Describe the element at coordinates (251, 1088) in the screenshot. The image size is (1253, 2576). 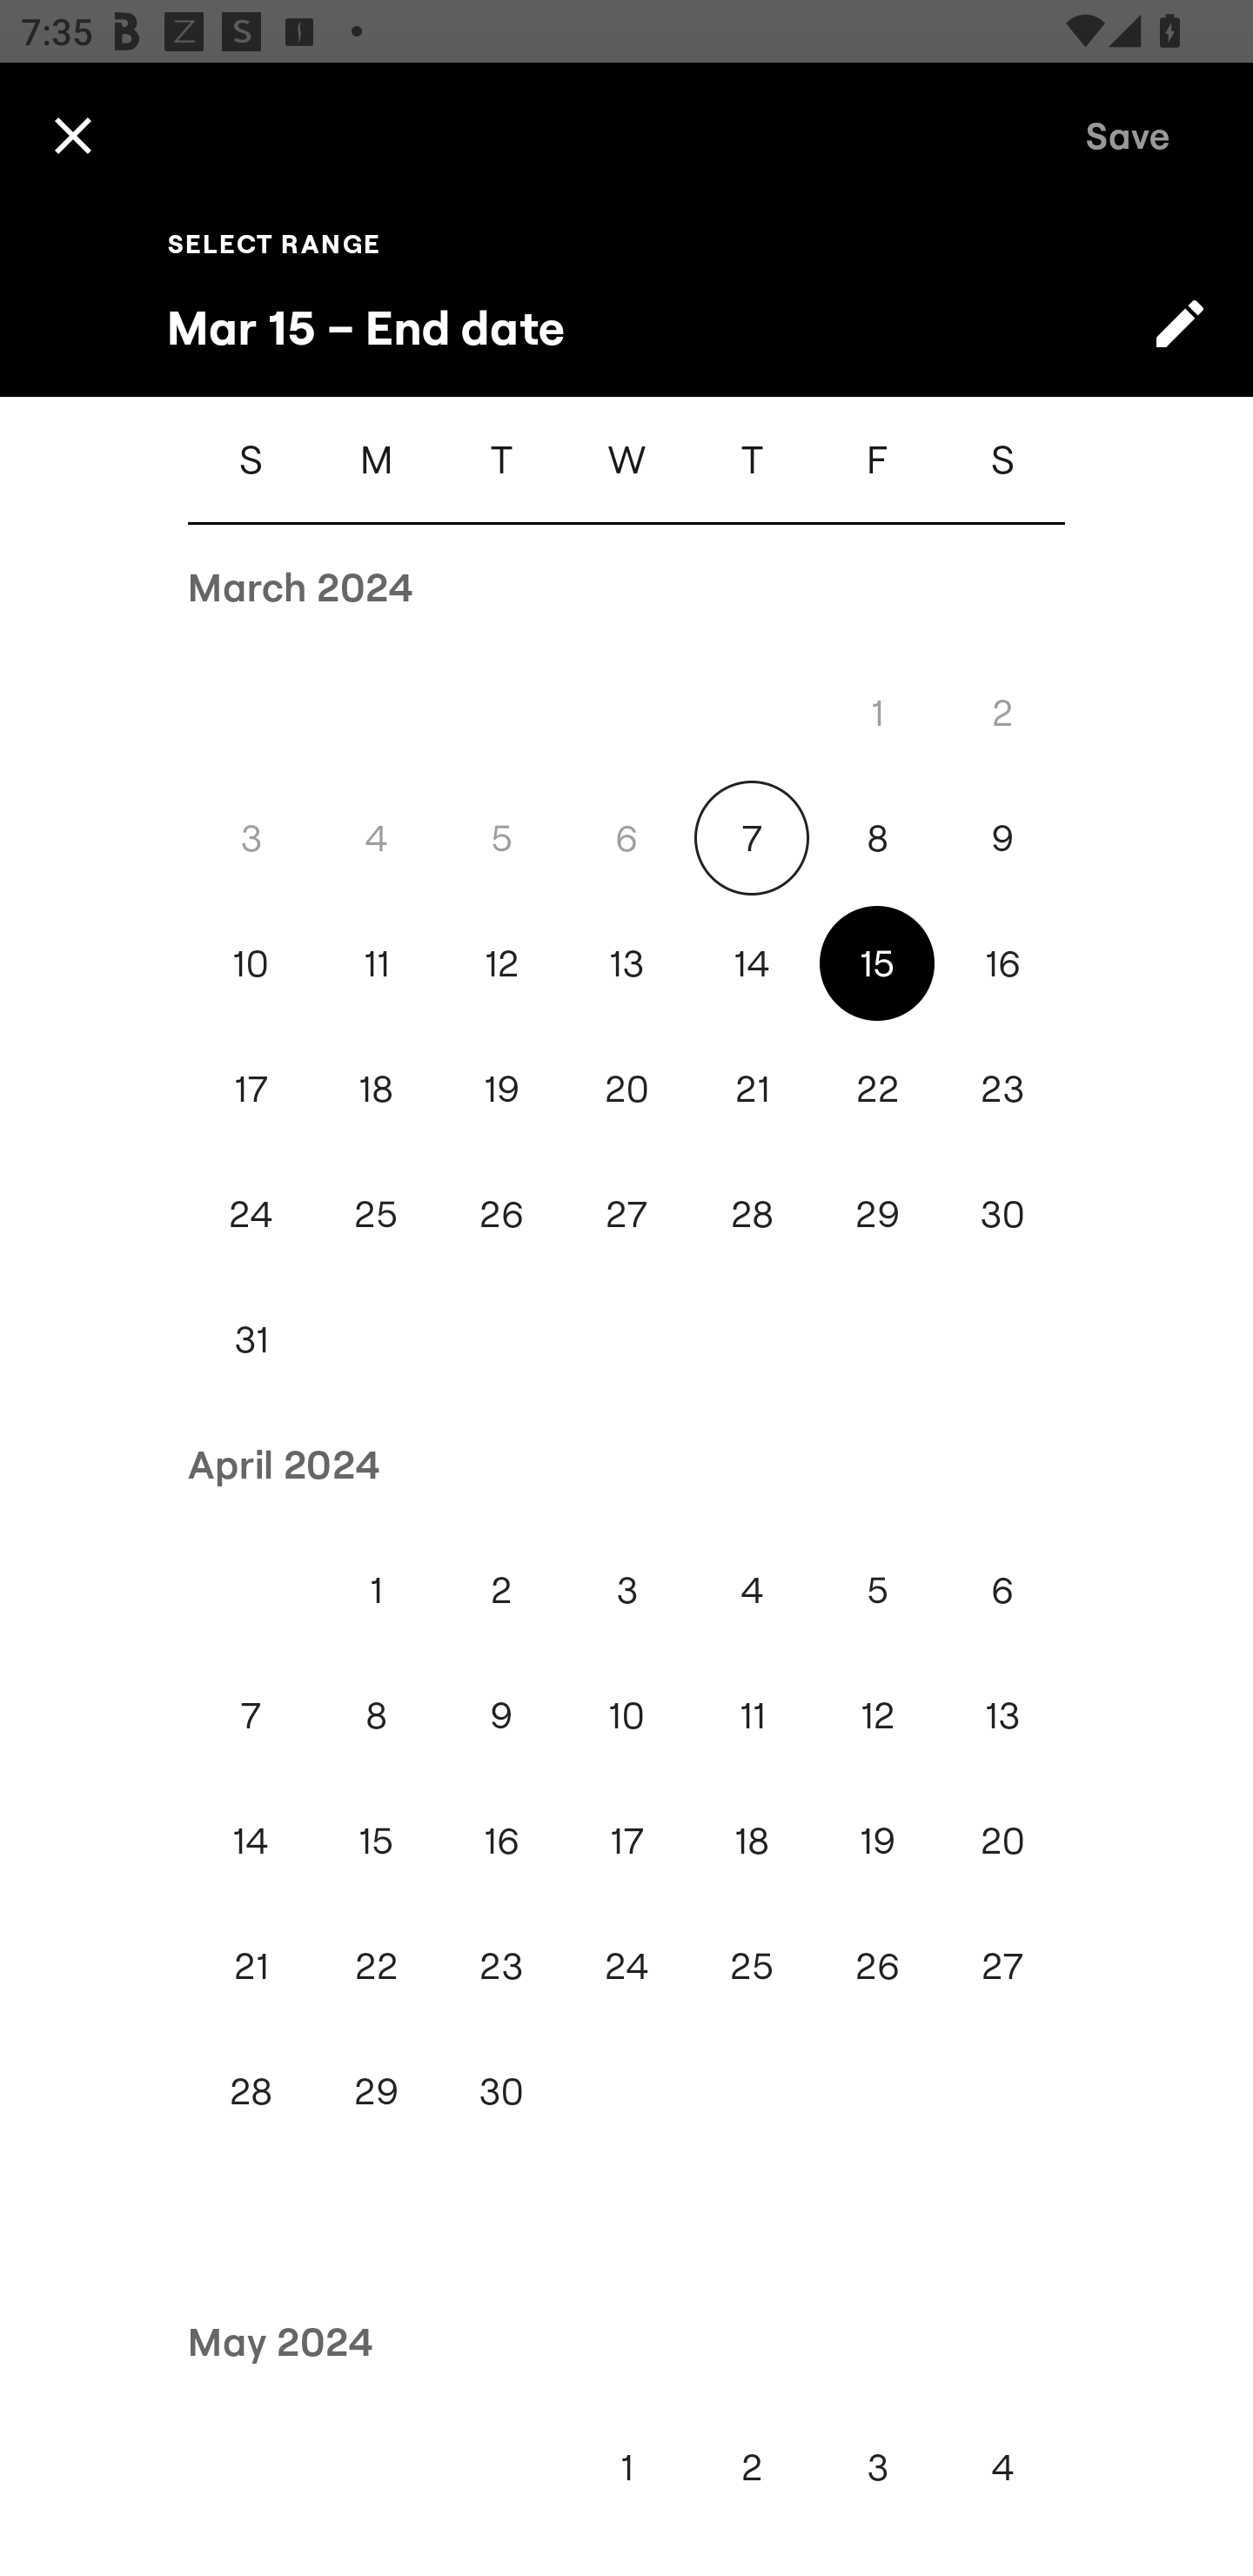
I see `17 Sun, Mar 17` at that location.